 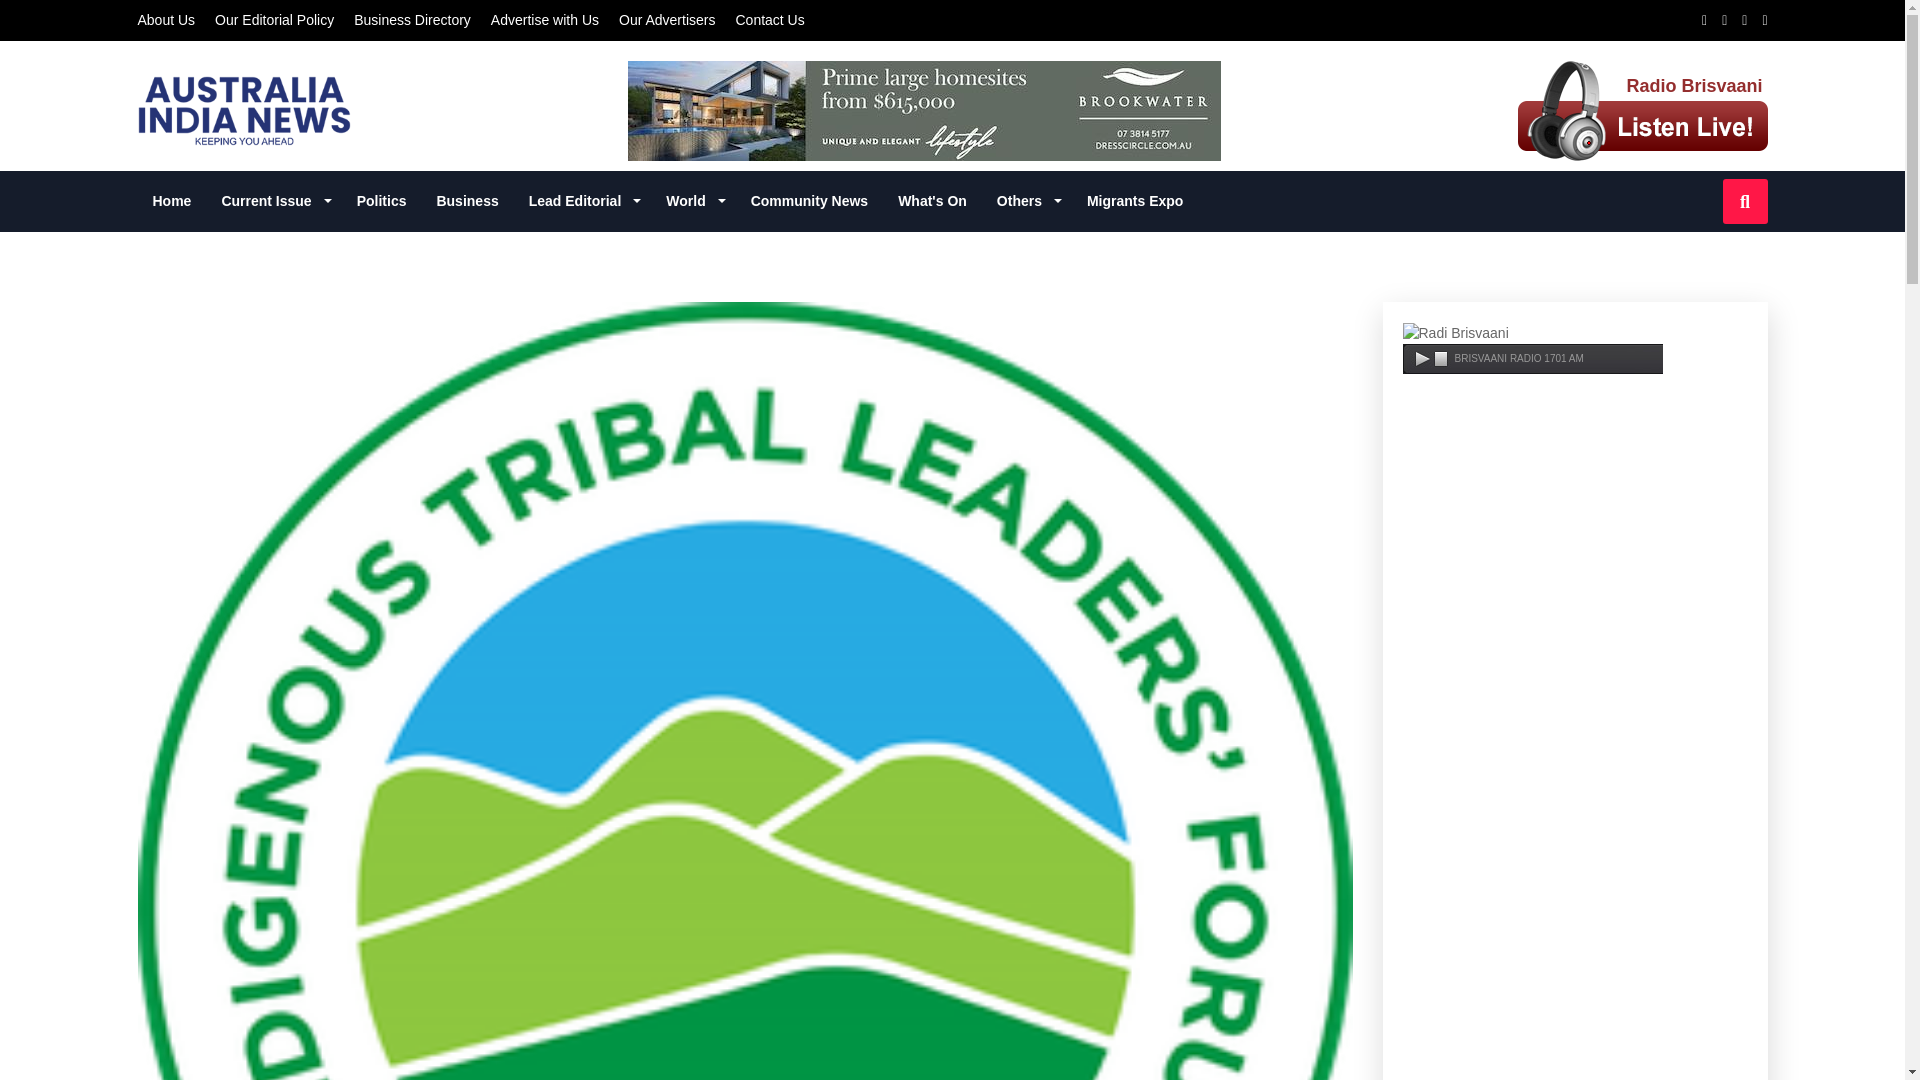 I want to click on Business, so click(x=466, y=201).